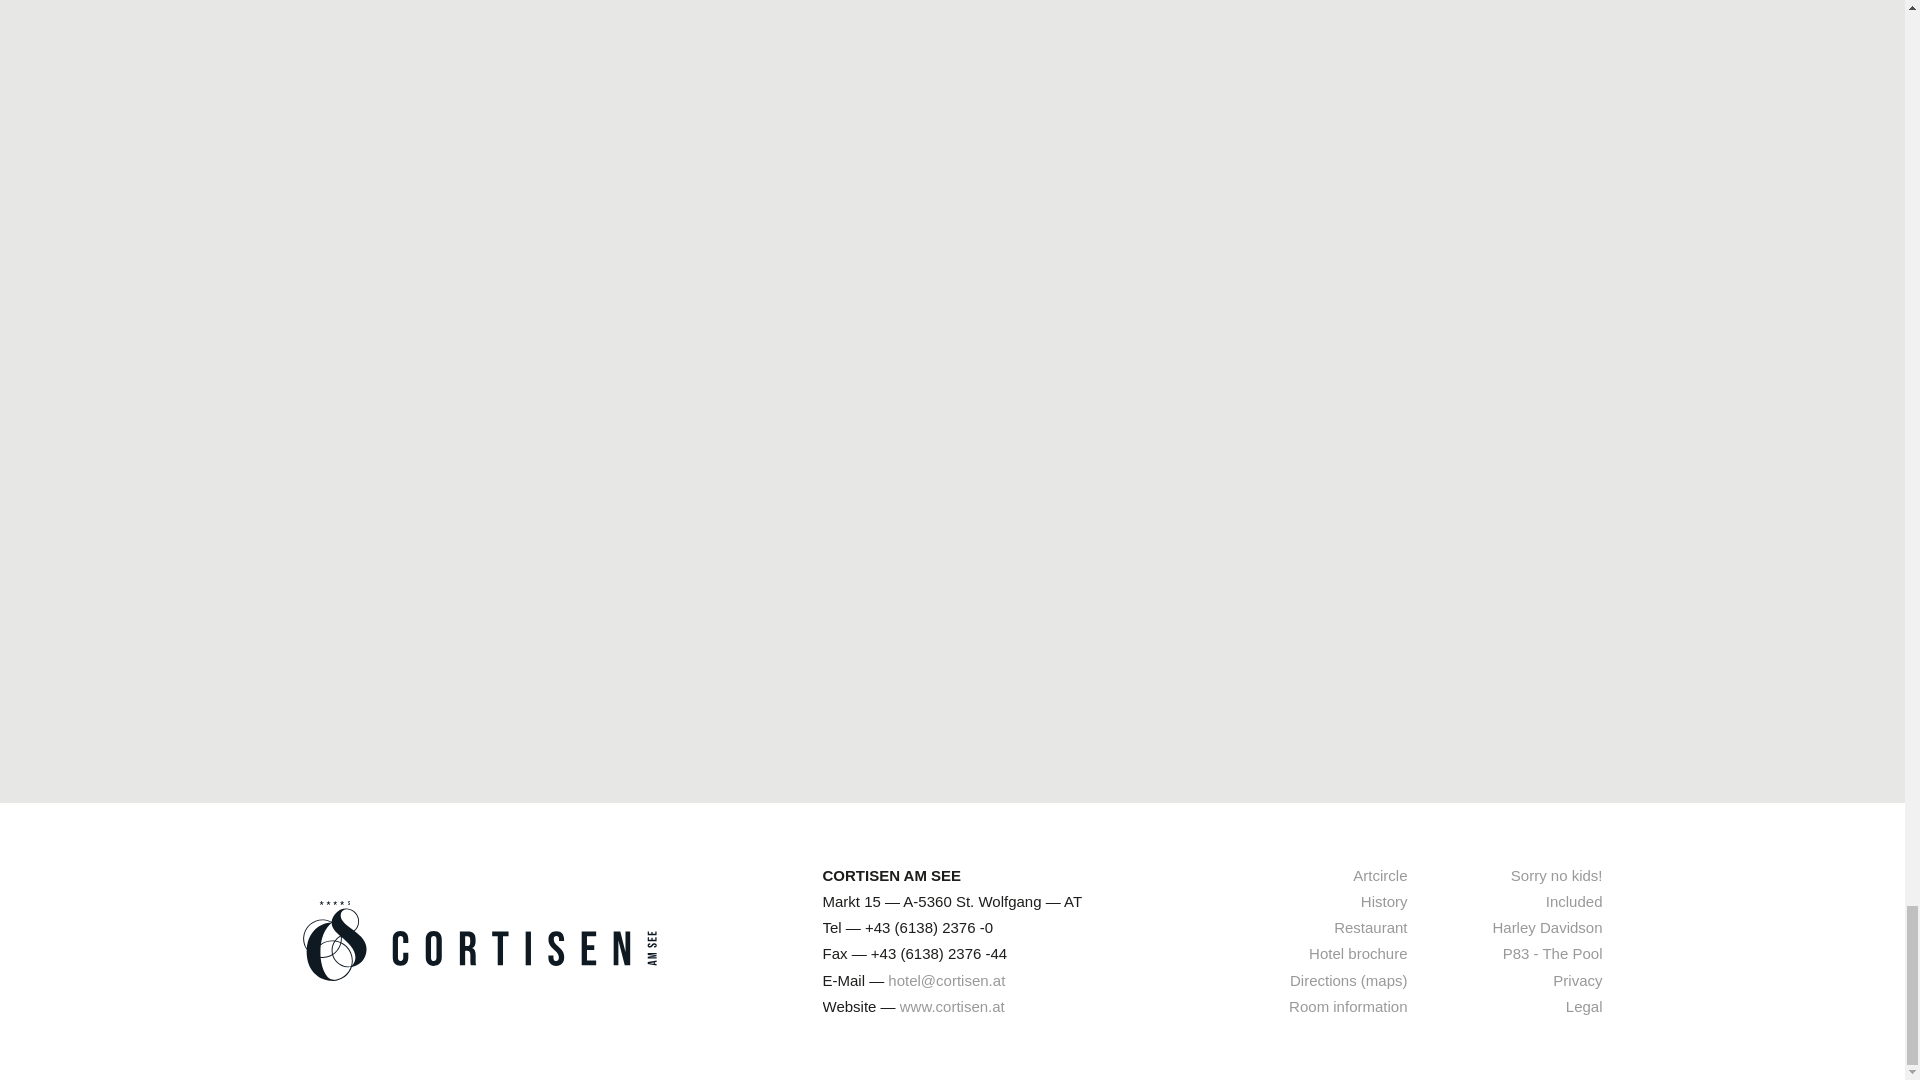 This screenshot has height=1080, width=1920. I want to click on Restaurant, so click(1370, 927).